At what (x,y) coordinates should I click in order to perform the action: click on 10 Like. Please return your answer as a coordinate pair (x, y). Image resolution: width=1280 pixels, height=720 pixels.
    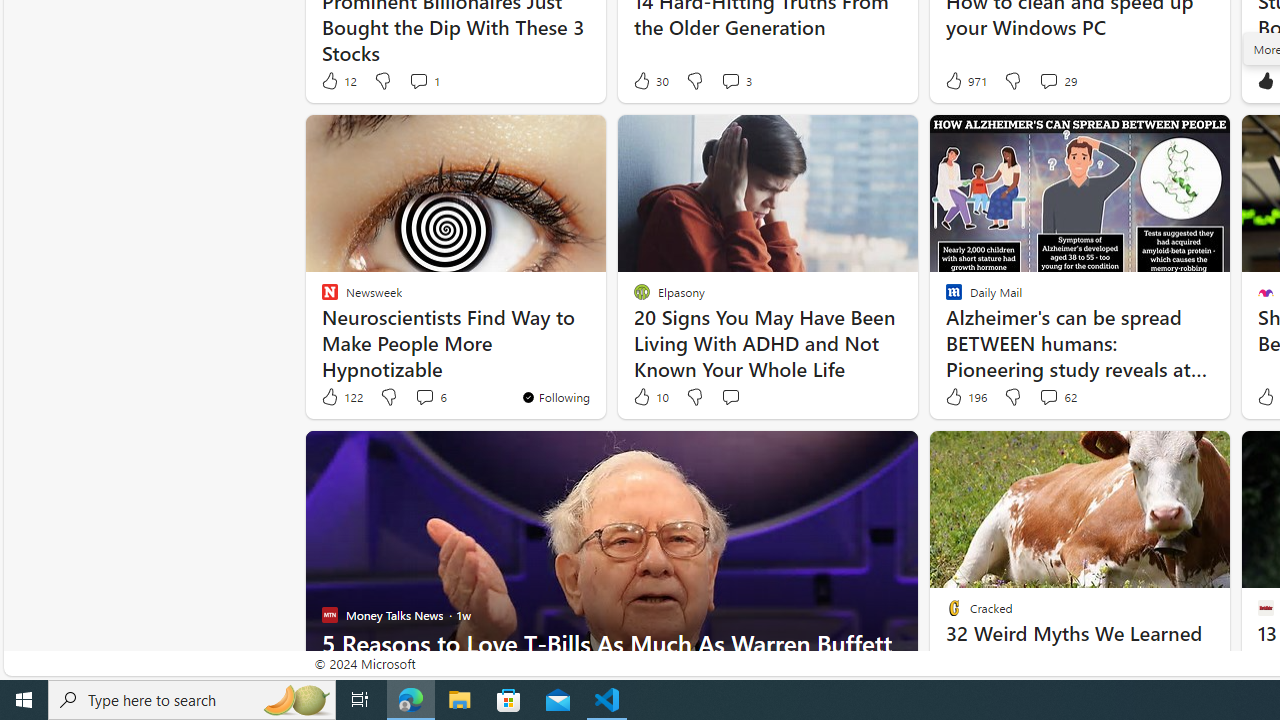
    Looking at the image, I should click on (650, 397).